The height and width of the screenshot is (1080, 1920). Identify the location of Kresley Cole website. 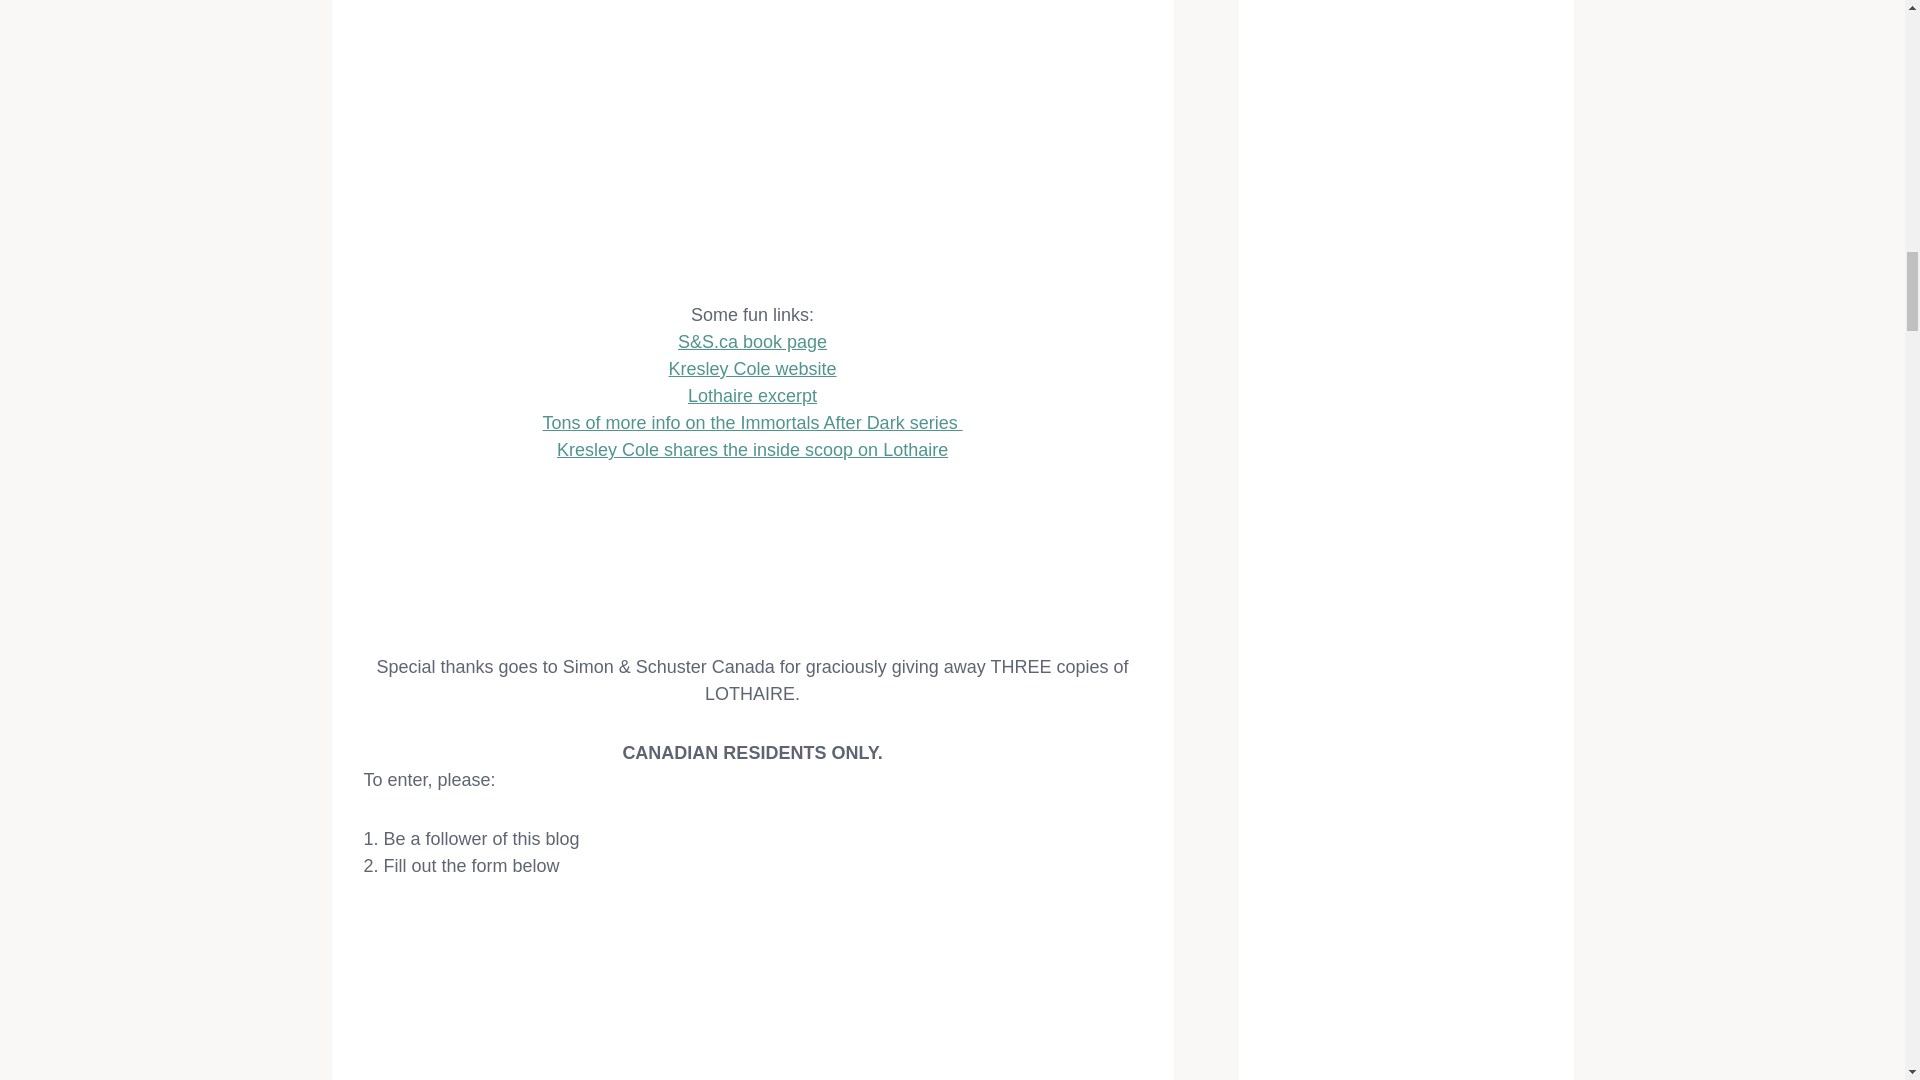
(752, 368).